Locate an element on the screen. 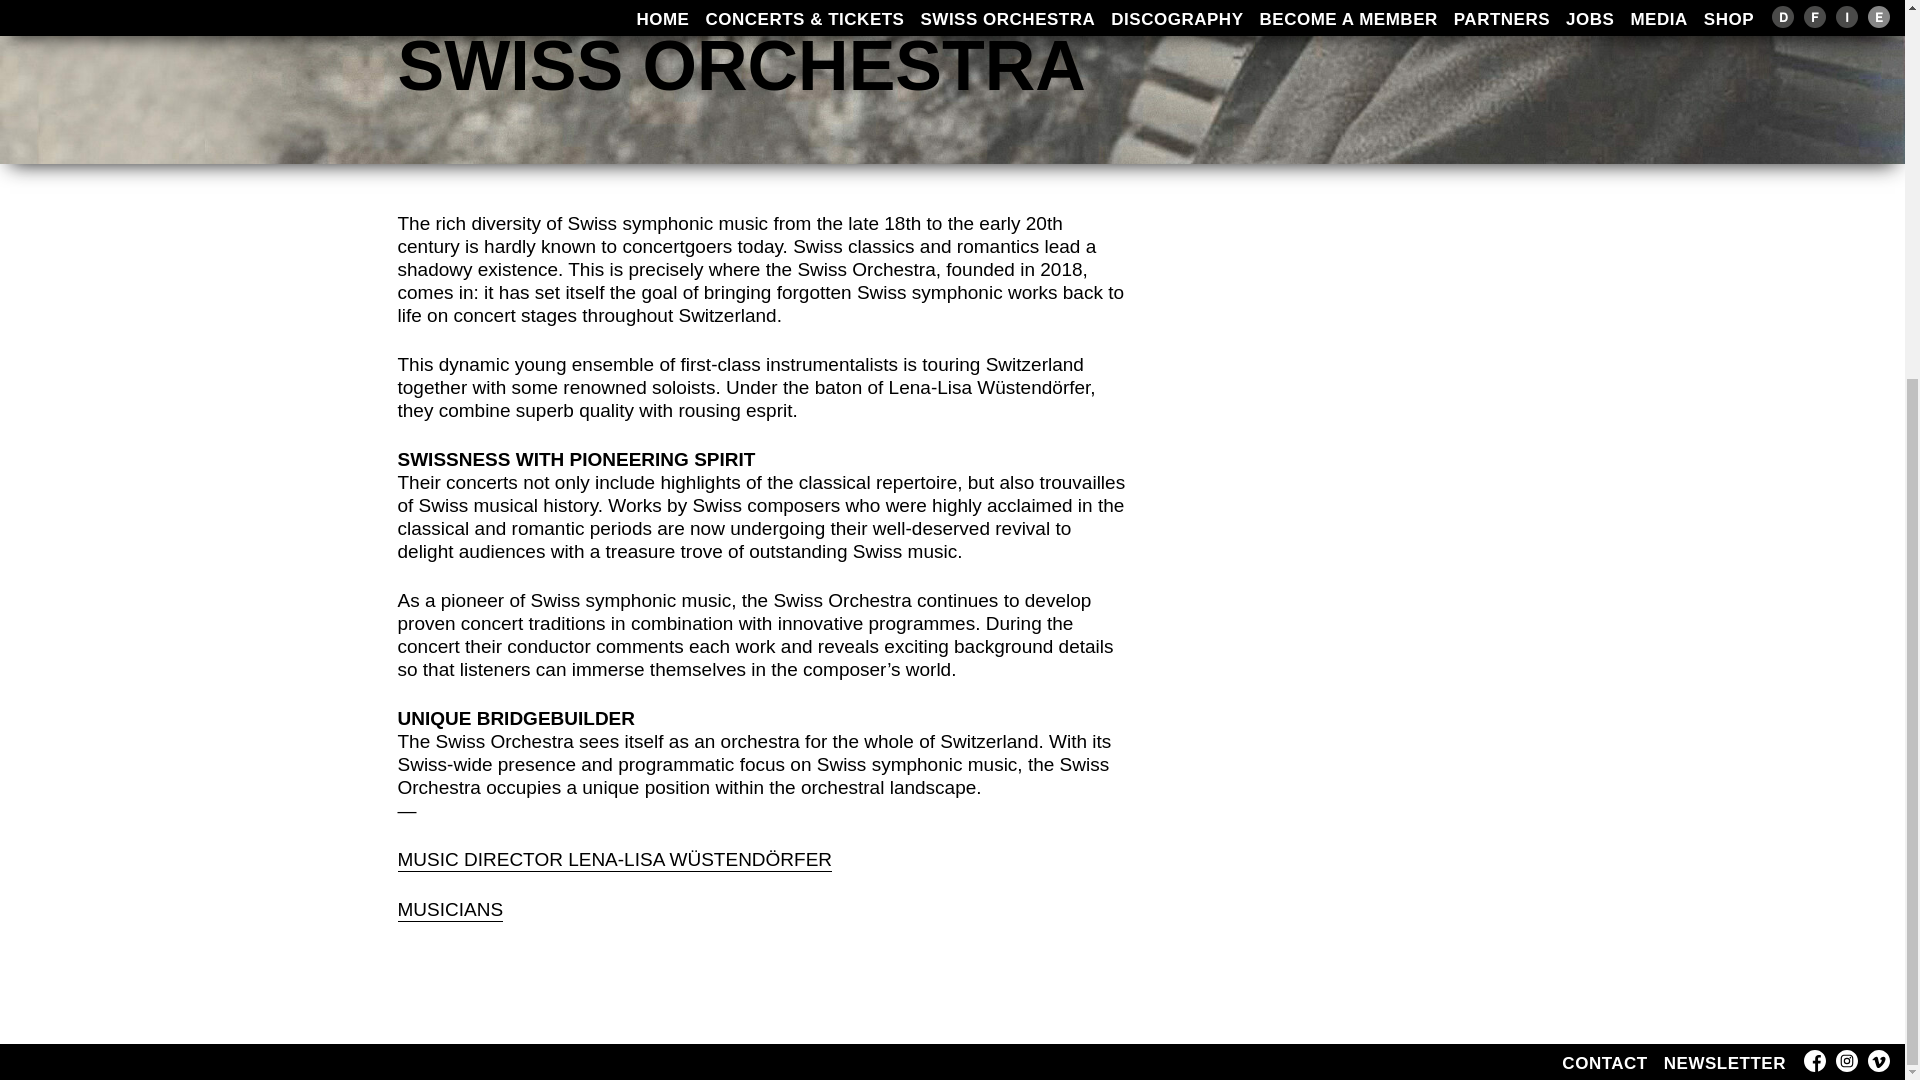  CONTACT is located at coordinates (1604, 1062).